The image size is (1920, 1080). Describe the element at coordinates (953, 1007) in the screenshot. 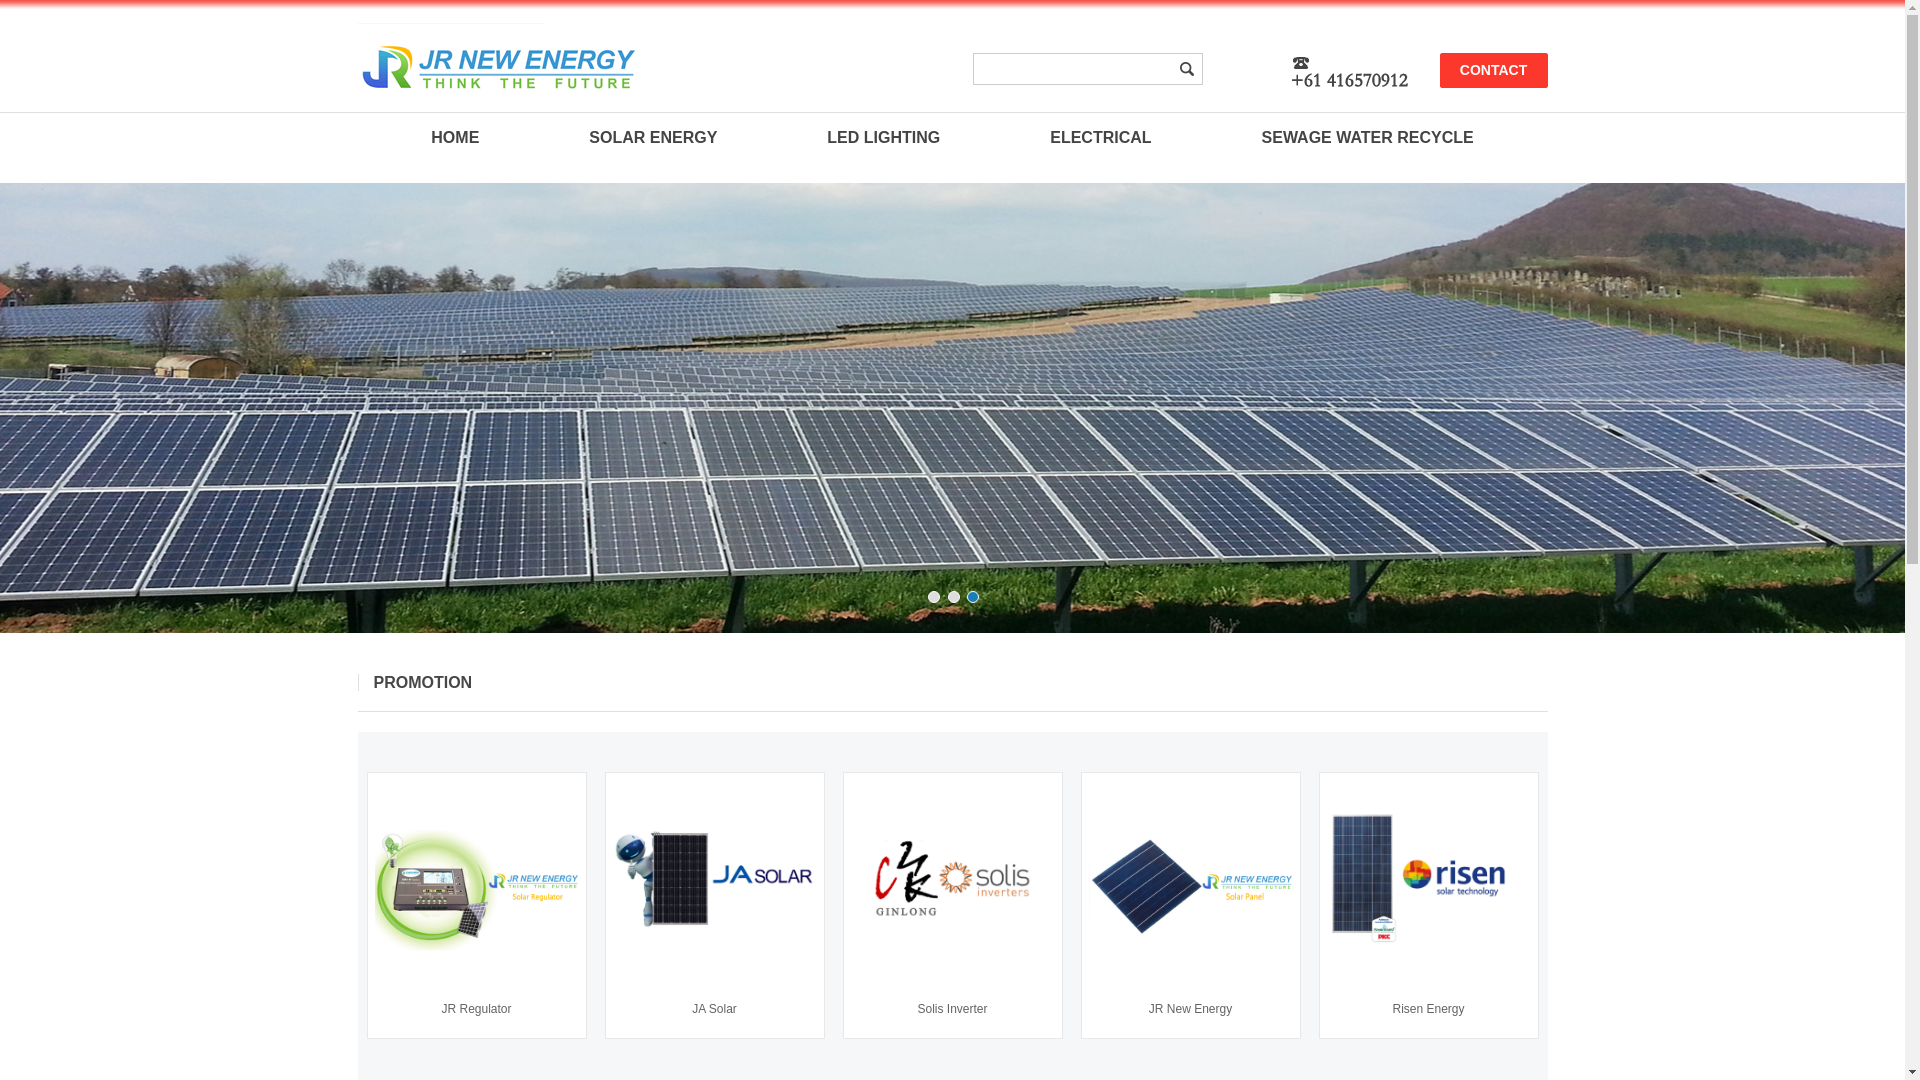

I see `Solis Inverter` at that location.